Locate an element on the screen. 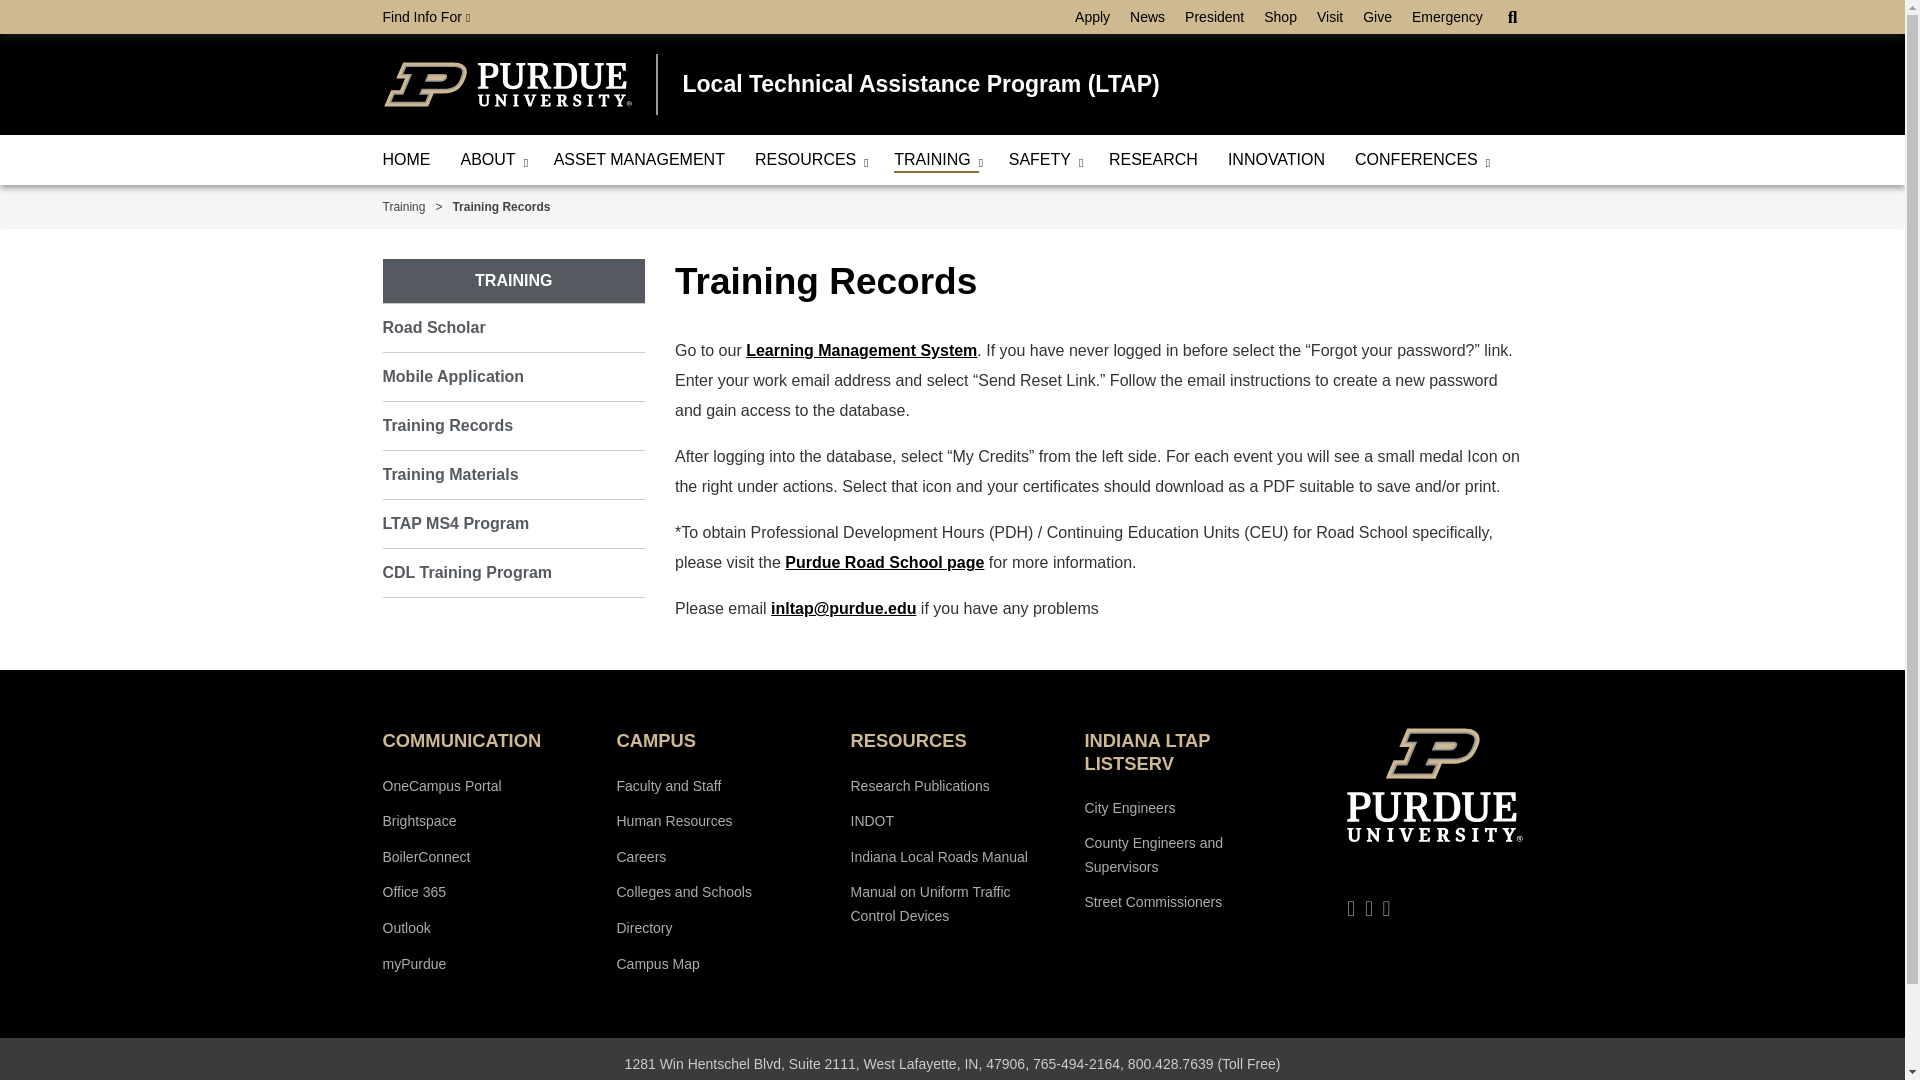 This screenshot has height=1080, width=1920. Purdue logo is located at coordinates (506, 84).